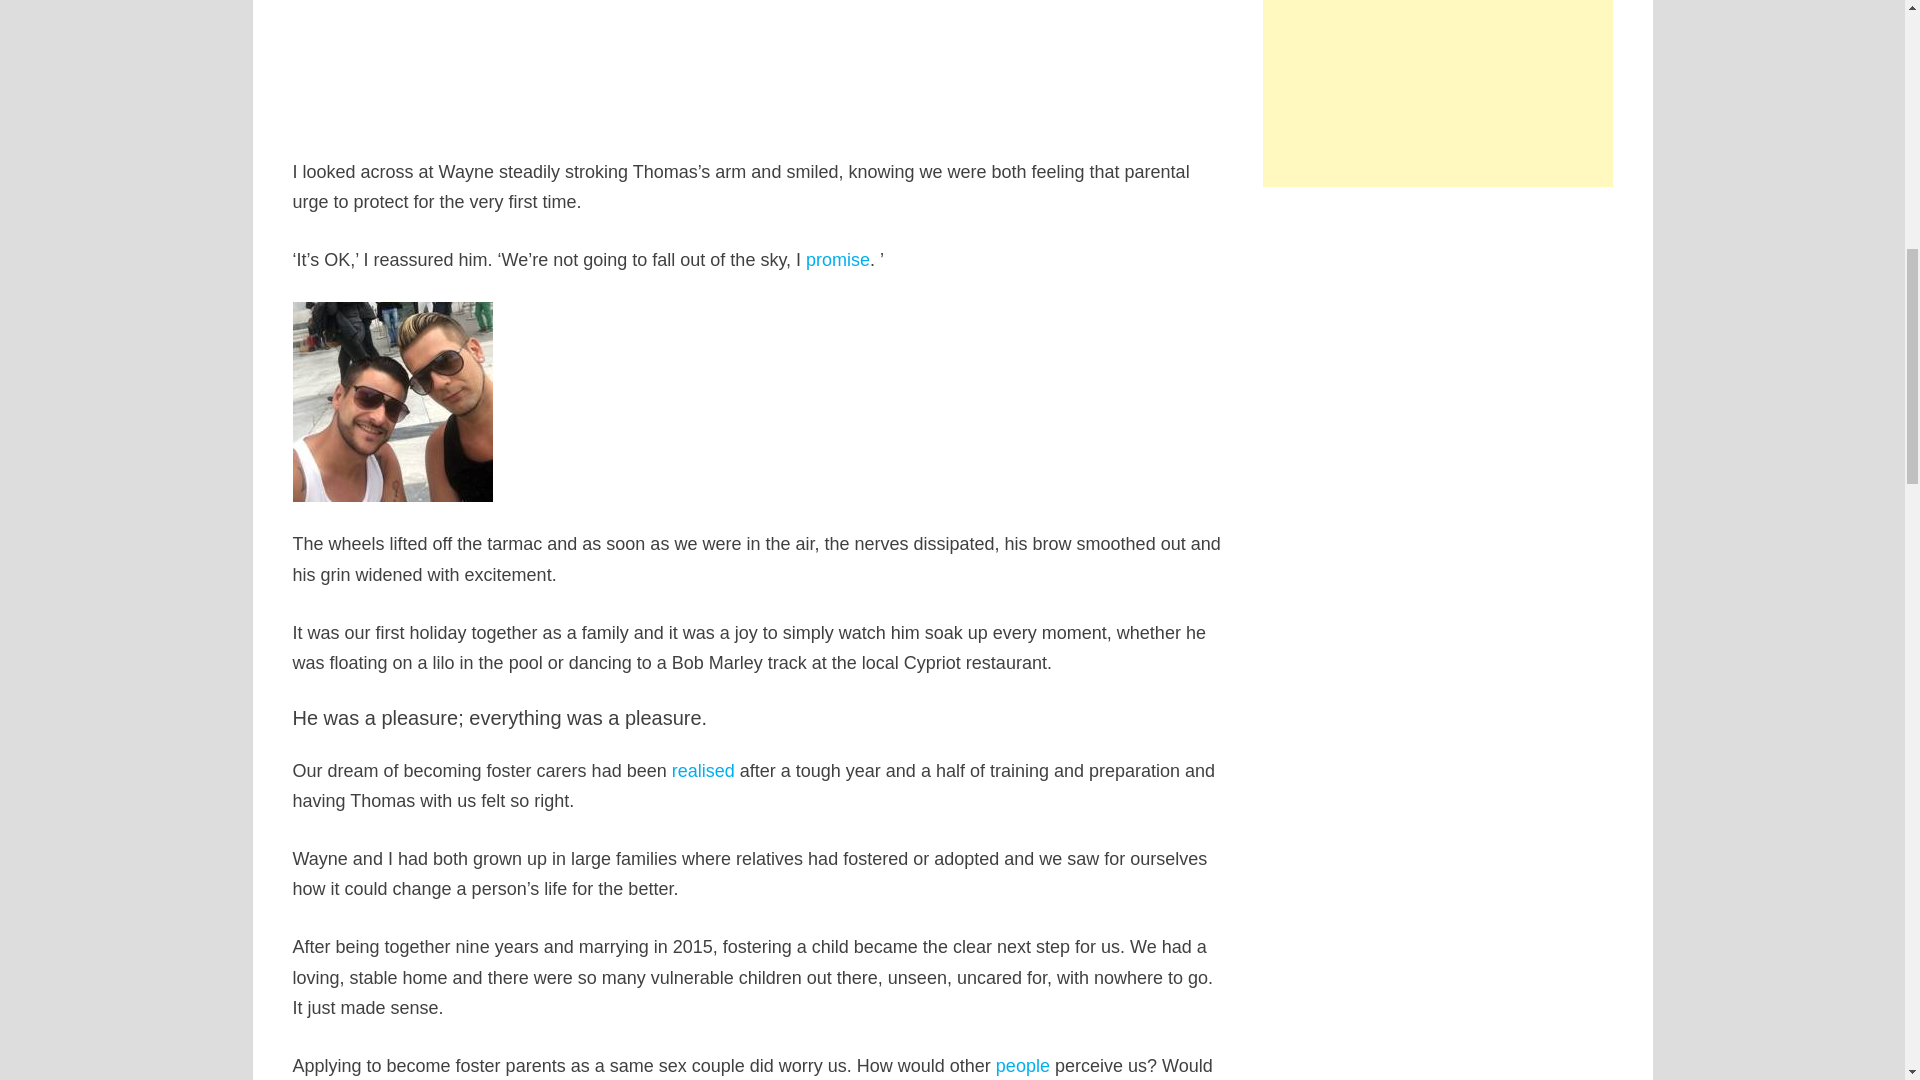 The width and height of the screenshot is (1920, 1080). What do you see at coordinates (838, 260) in the screenshot?
I see `promise` at bounding box center [838, 260].